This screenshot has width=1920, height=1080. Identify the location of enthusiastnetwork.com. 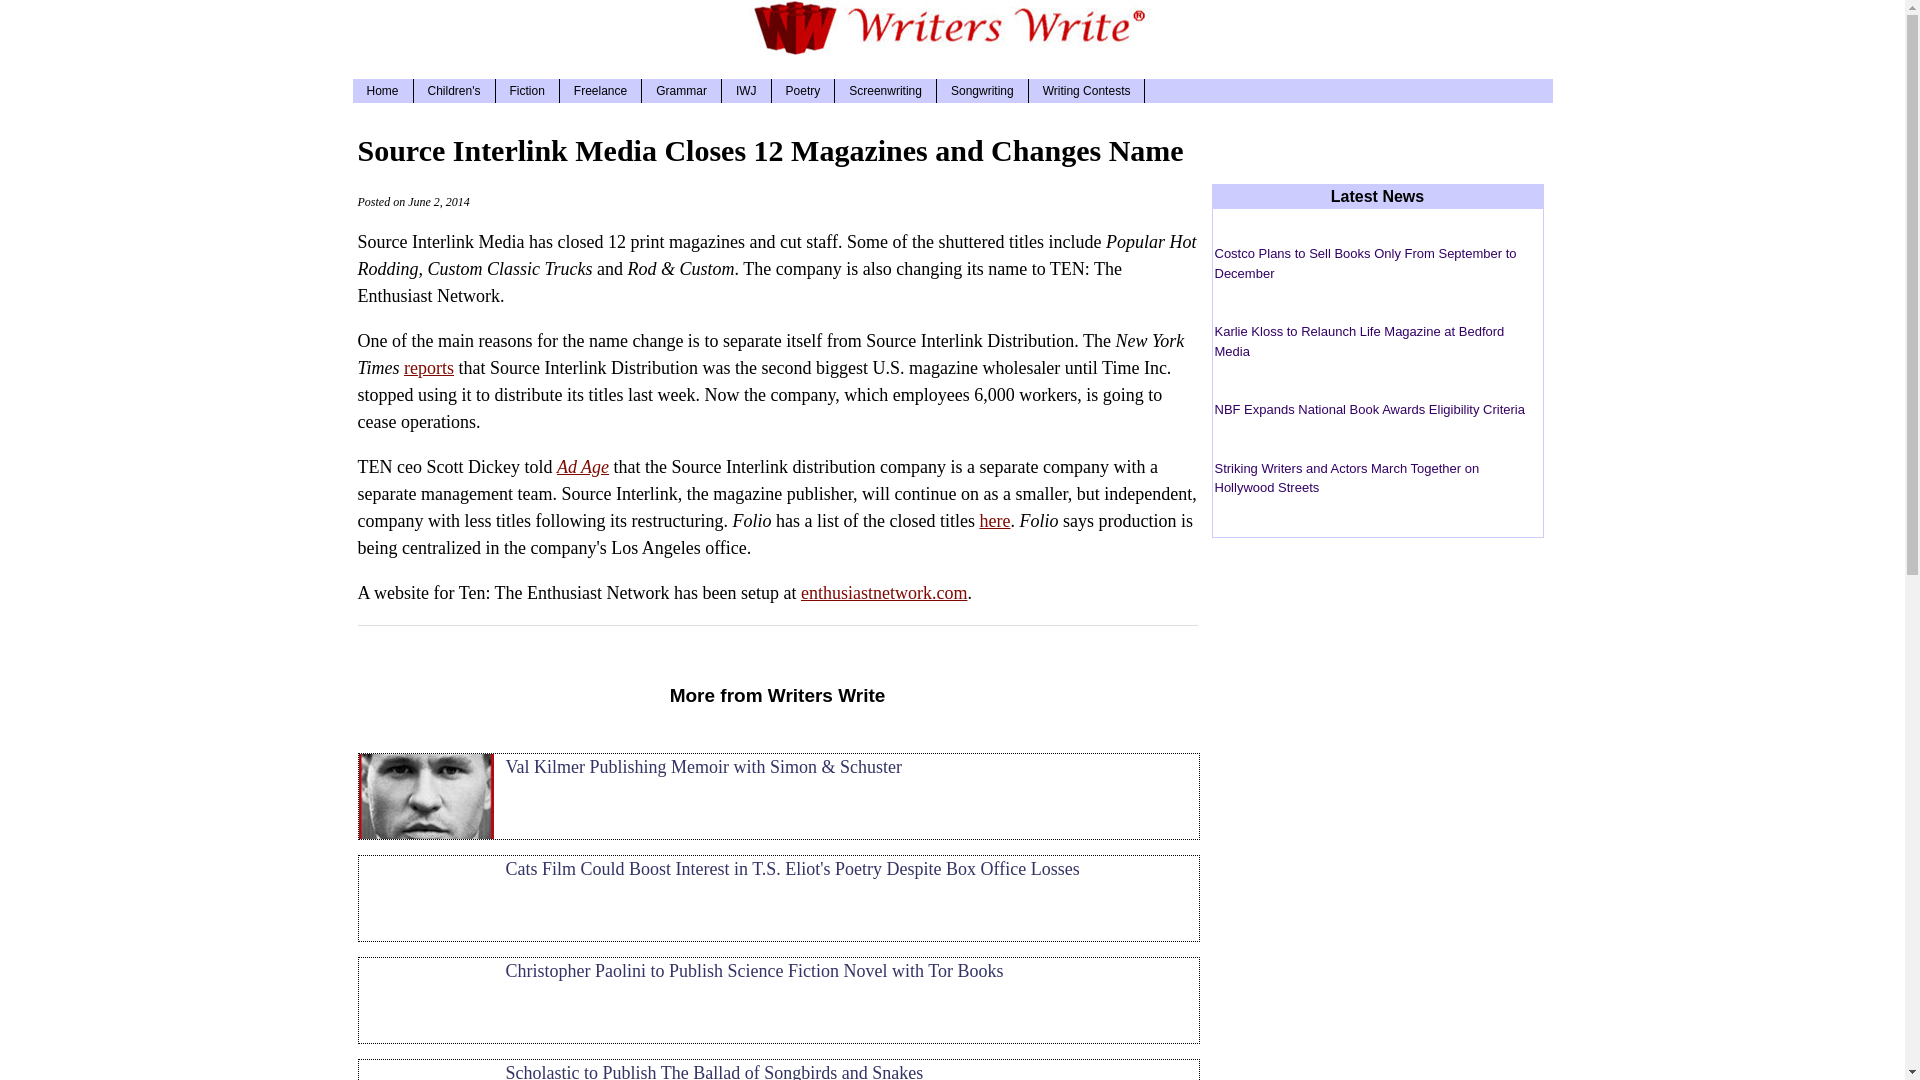
(884, 592).